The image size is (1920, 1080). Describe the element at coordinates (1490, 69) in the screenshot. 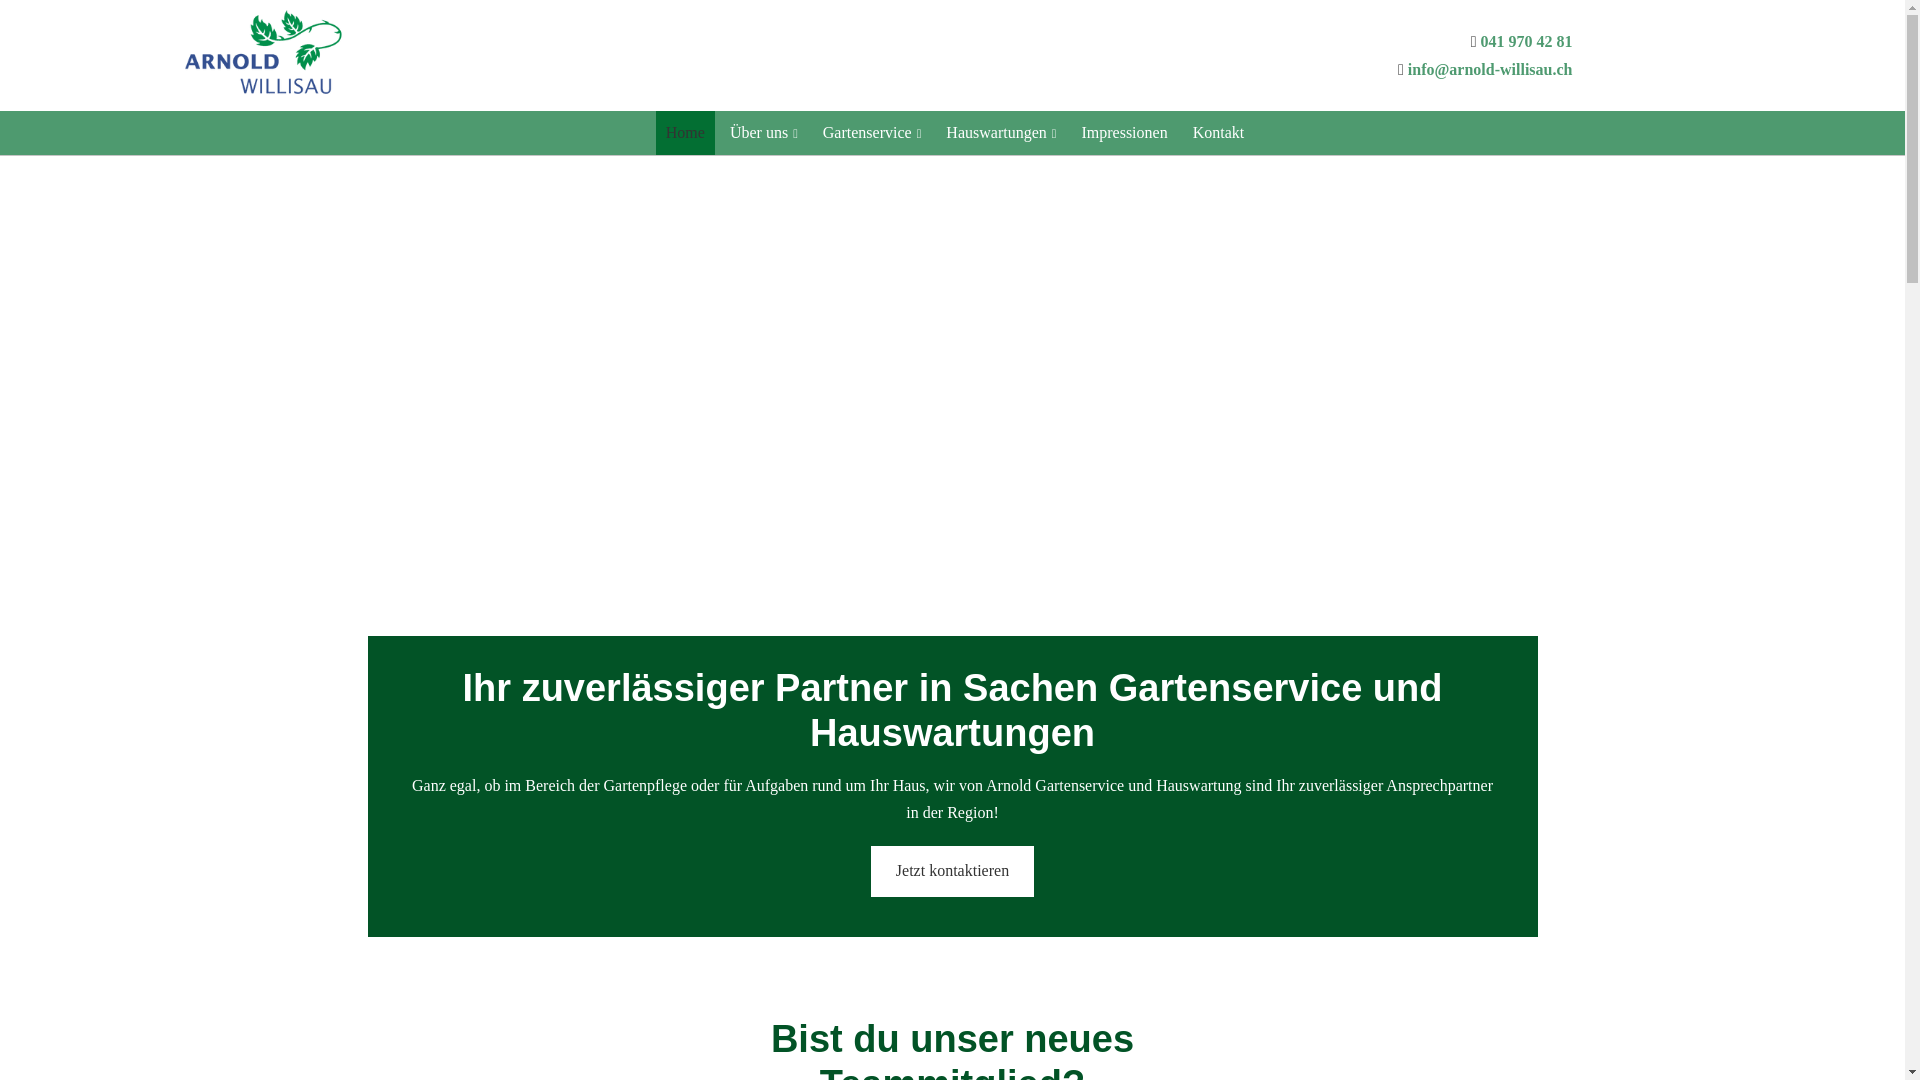

I see `info@arnold-willisau.ch` at that location.